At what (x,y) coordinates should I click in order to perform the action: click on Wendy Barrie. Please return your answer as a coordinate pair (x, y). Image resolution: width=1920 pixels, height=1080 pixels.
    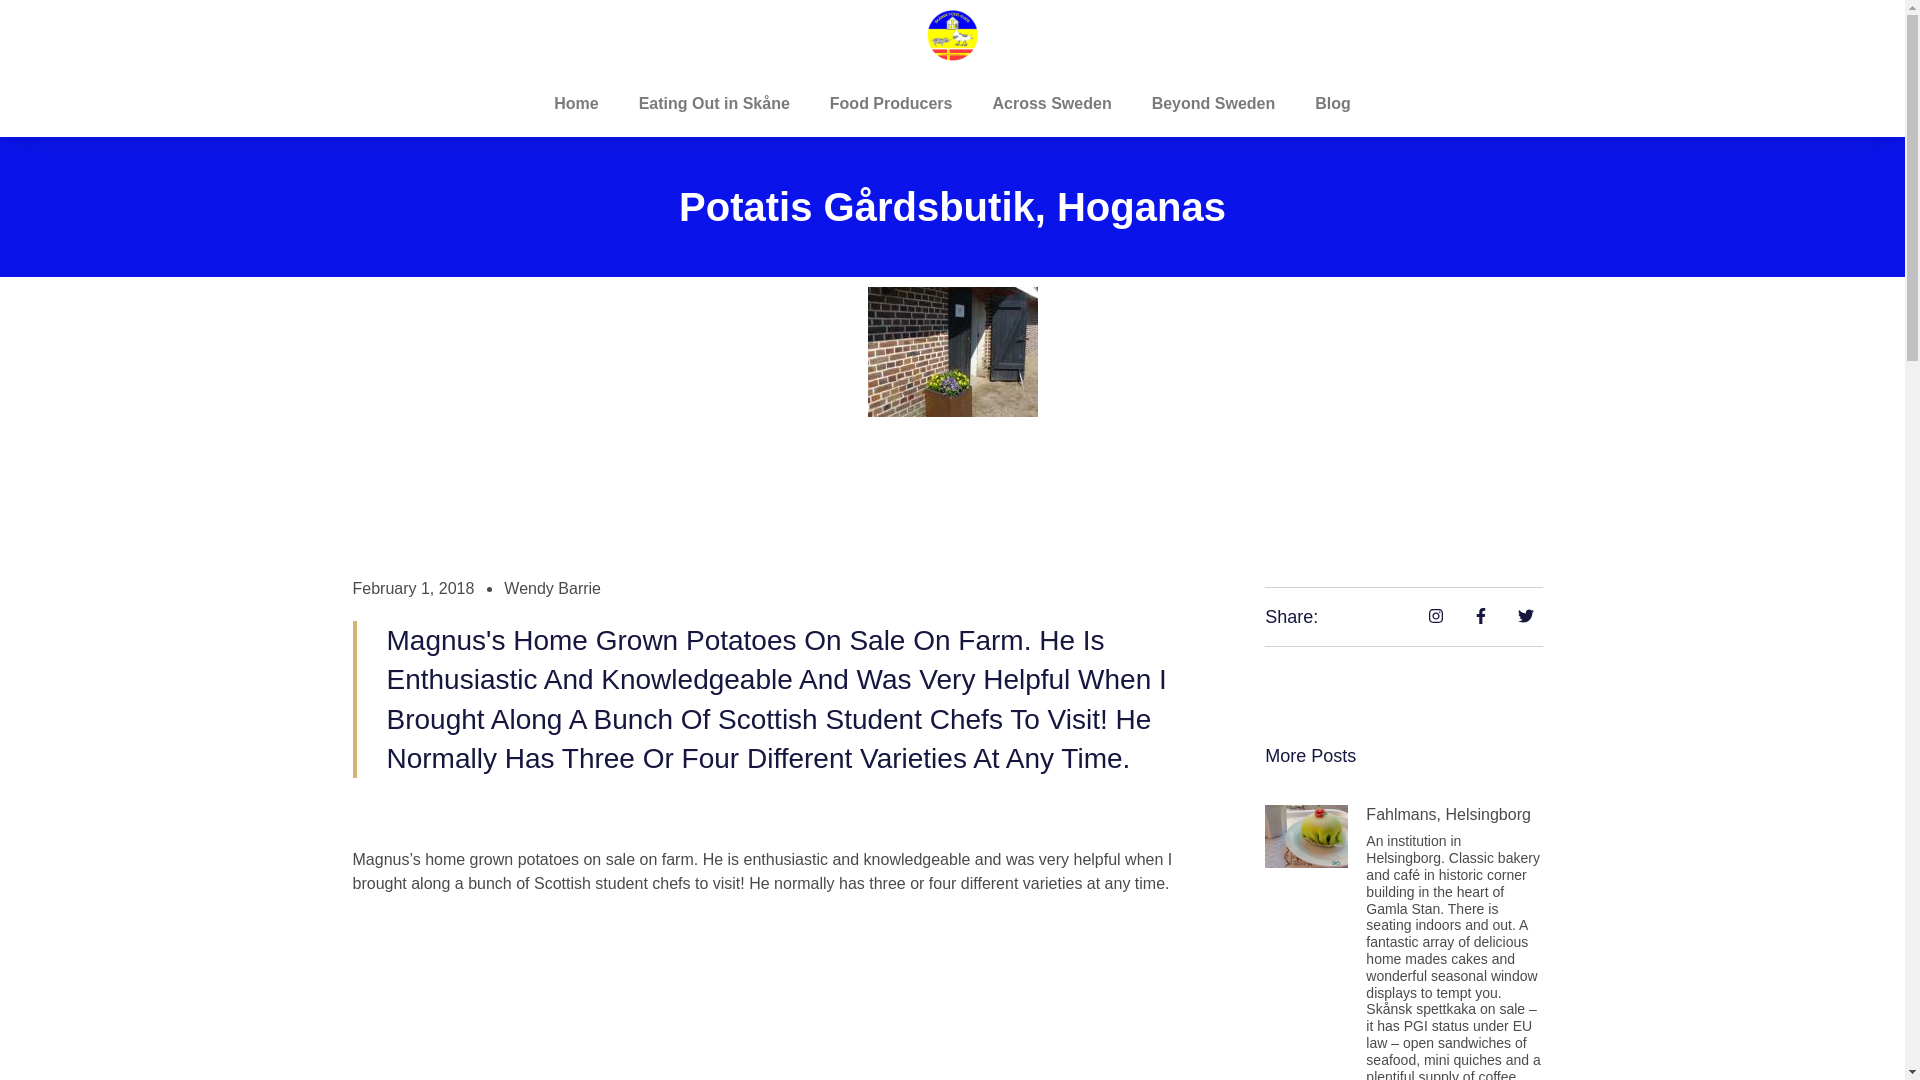
    Looking at the image, I should click on (552, 588).